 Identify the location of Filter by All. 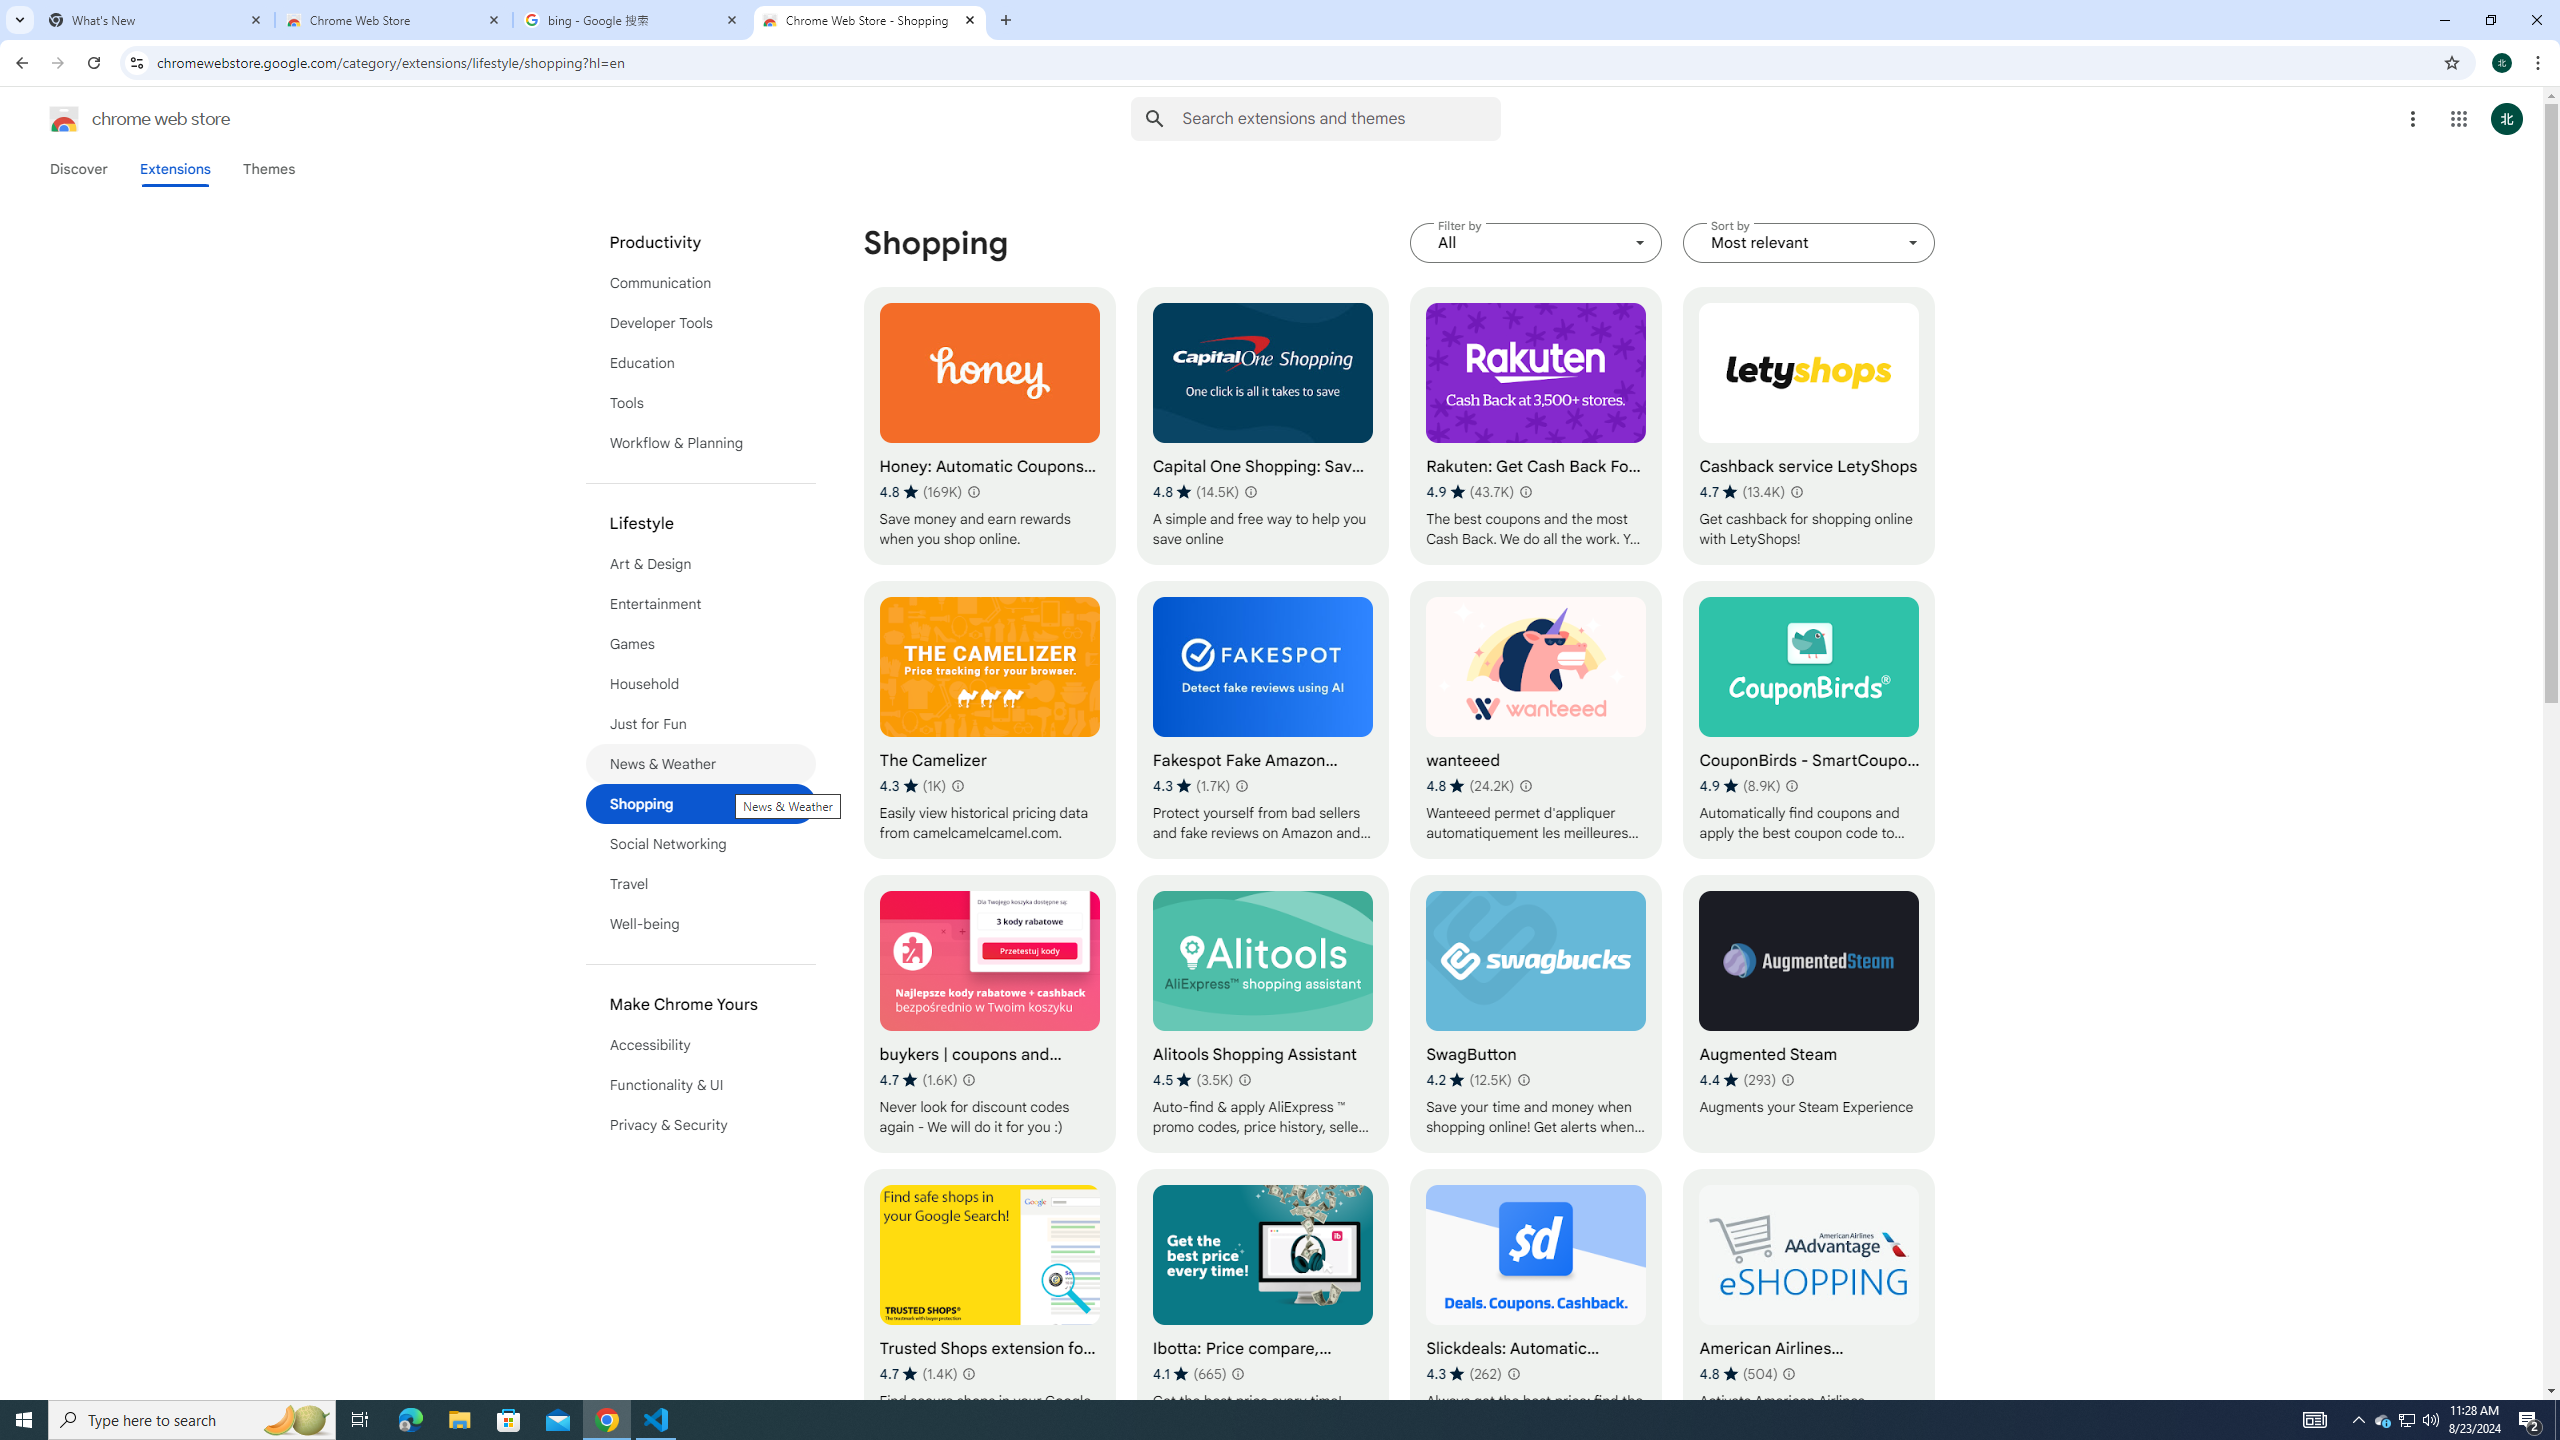
(1537, 243).